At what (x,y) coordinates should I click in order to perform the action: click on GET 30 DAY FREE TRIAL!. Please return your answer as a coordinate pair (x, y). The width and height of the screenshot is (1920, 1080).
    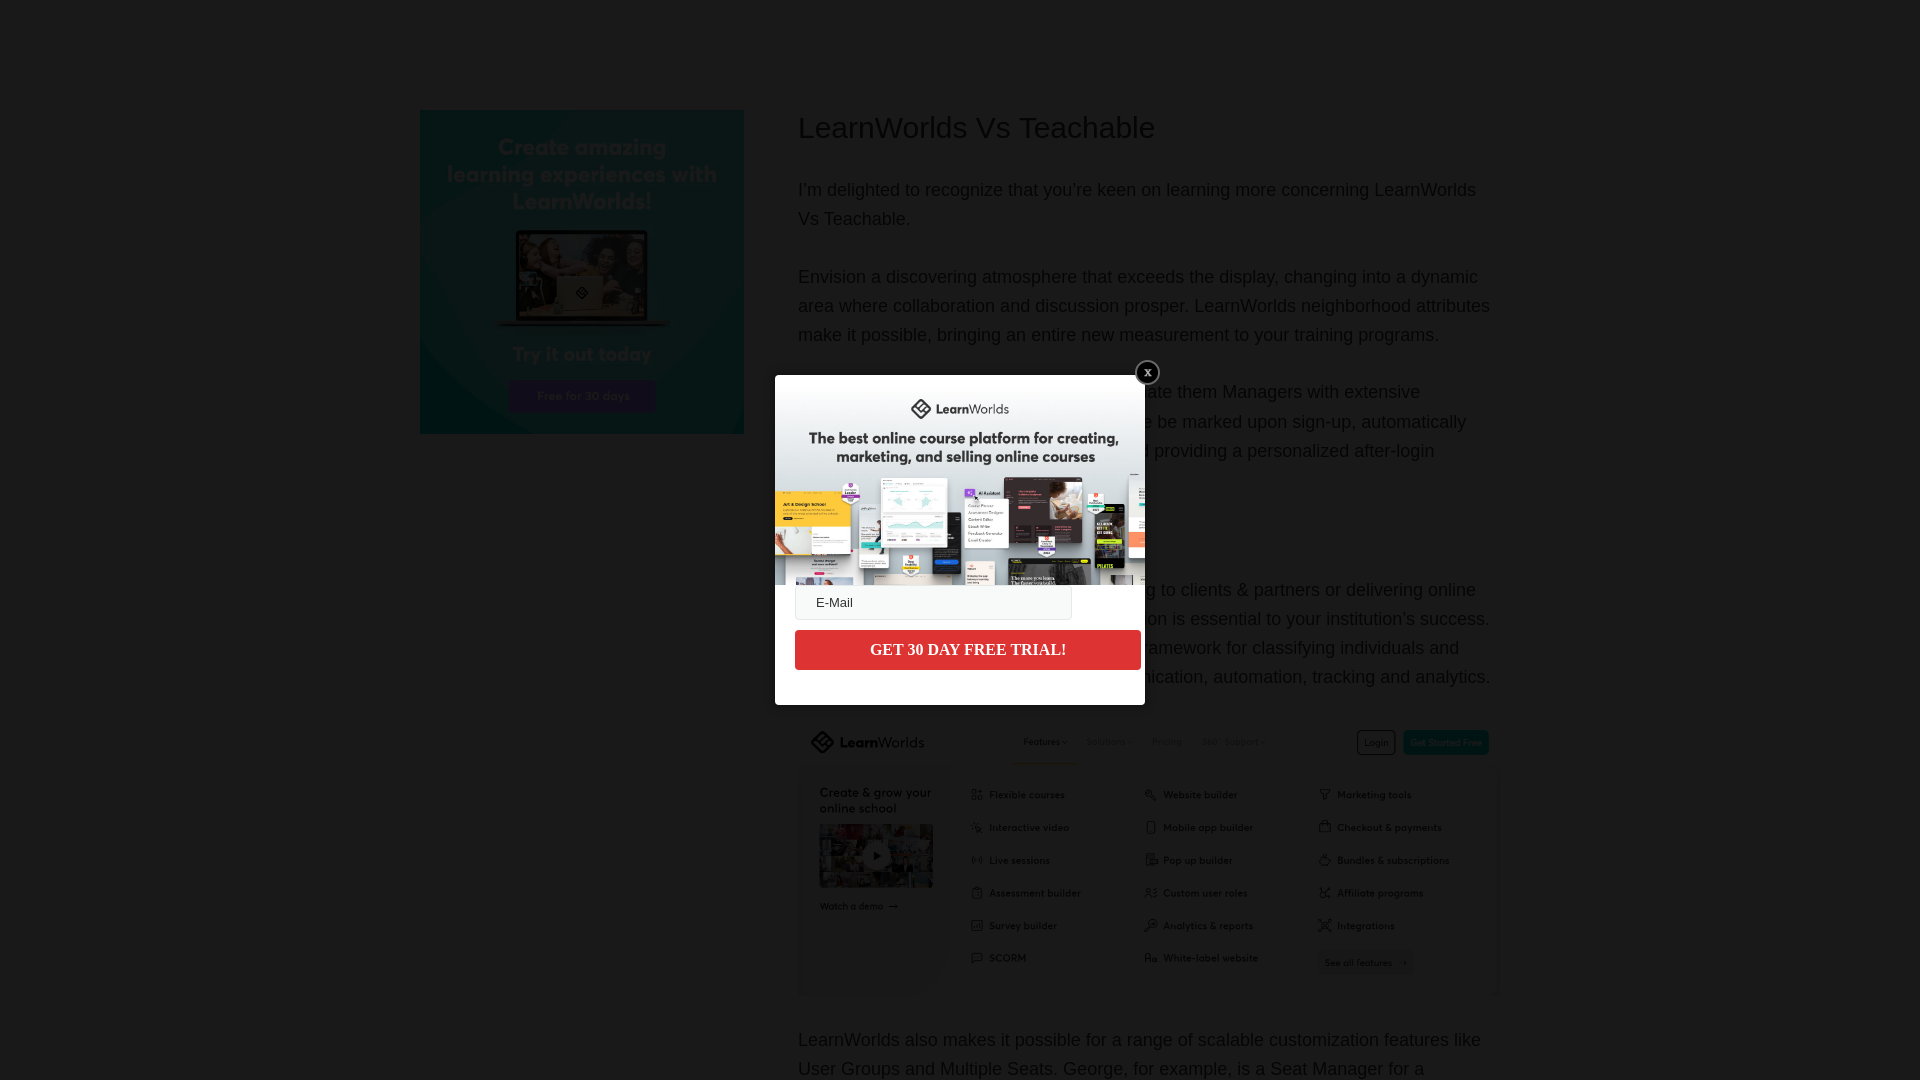
    Looking at the image, I should click on (967, 649).